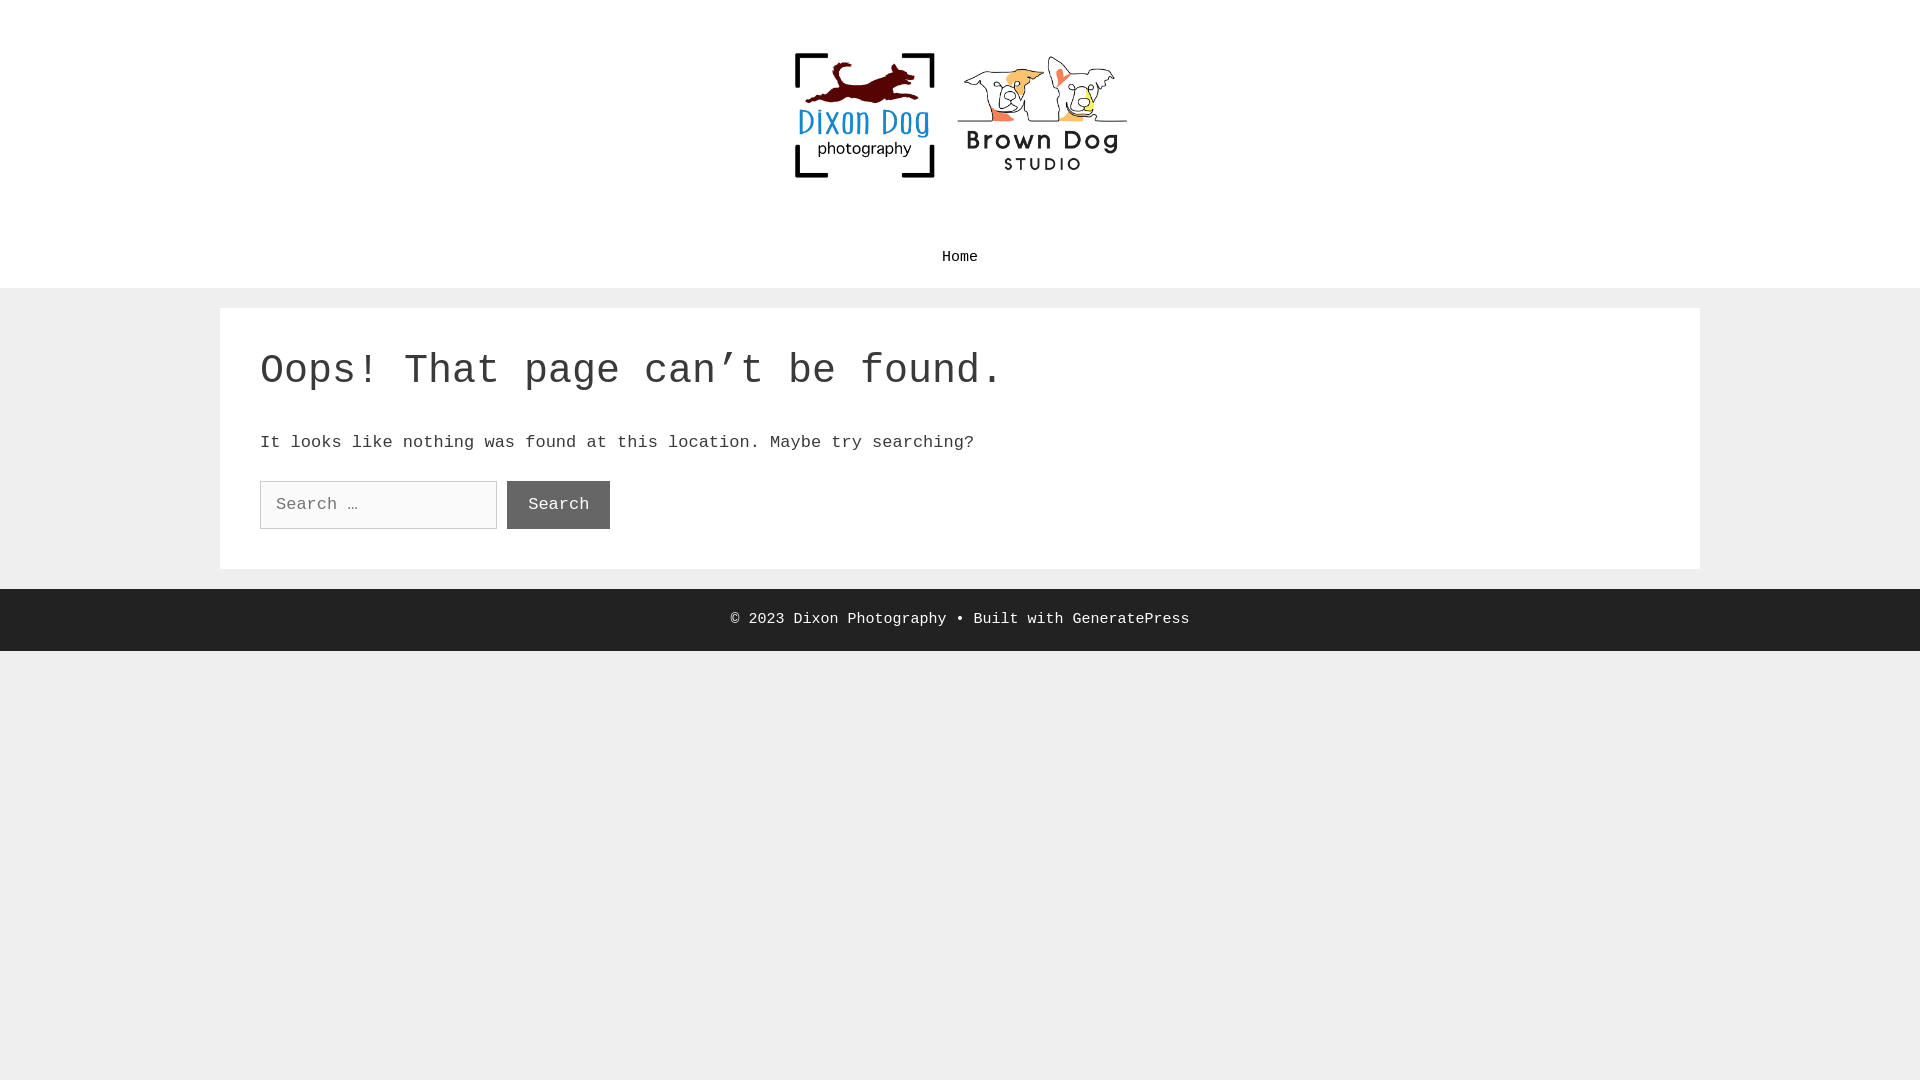 The height and width of the screenshot is (1080, 1920). I want to click on Search for:, so click(378, 505).